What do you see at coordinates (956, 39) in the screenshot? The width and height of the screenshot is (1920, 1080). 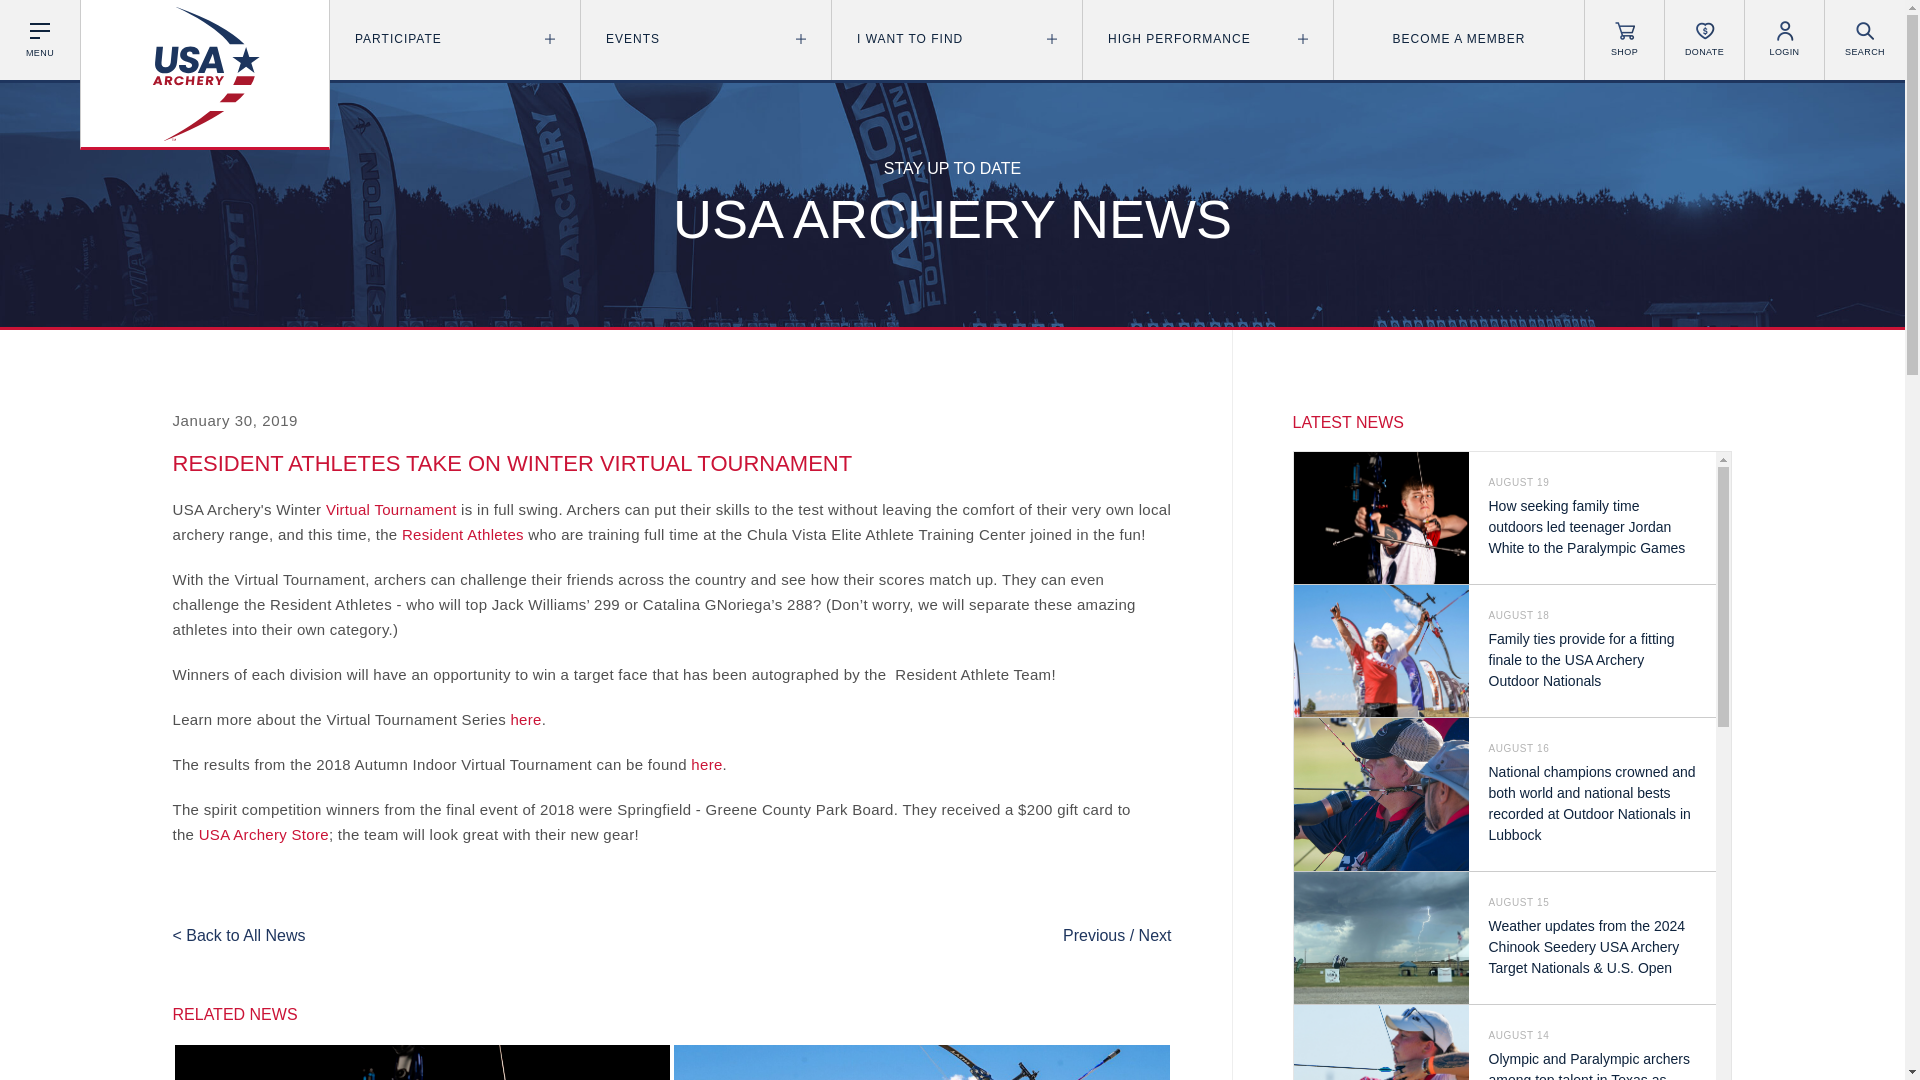 I see `I WANT TO FIND` at bounding box center [956, 39].